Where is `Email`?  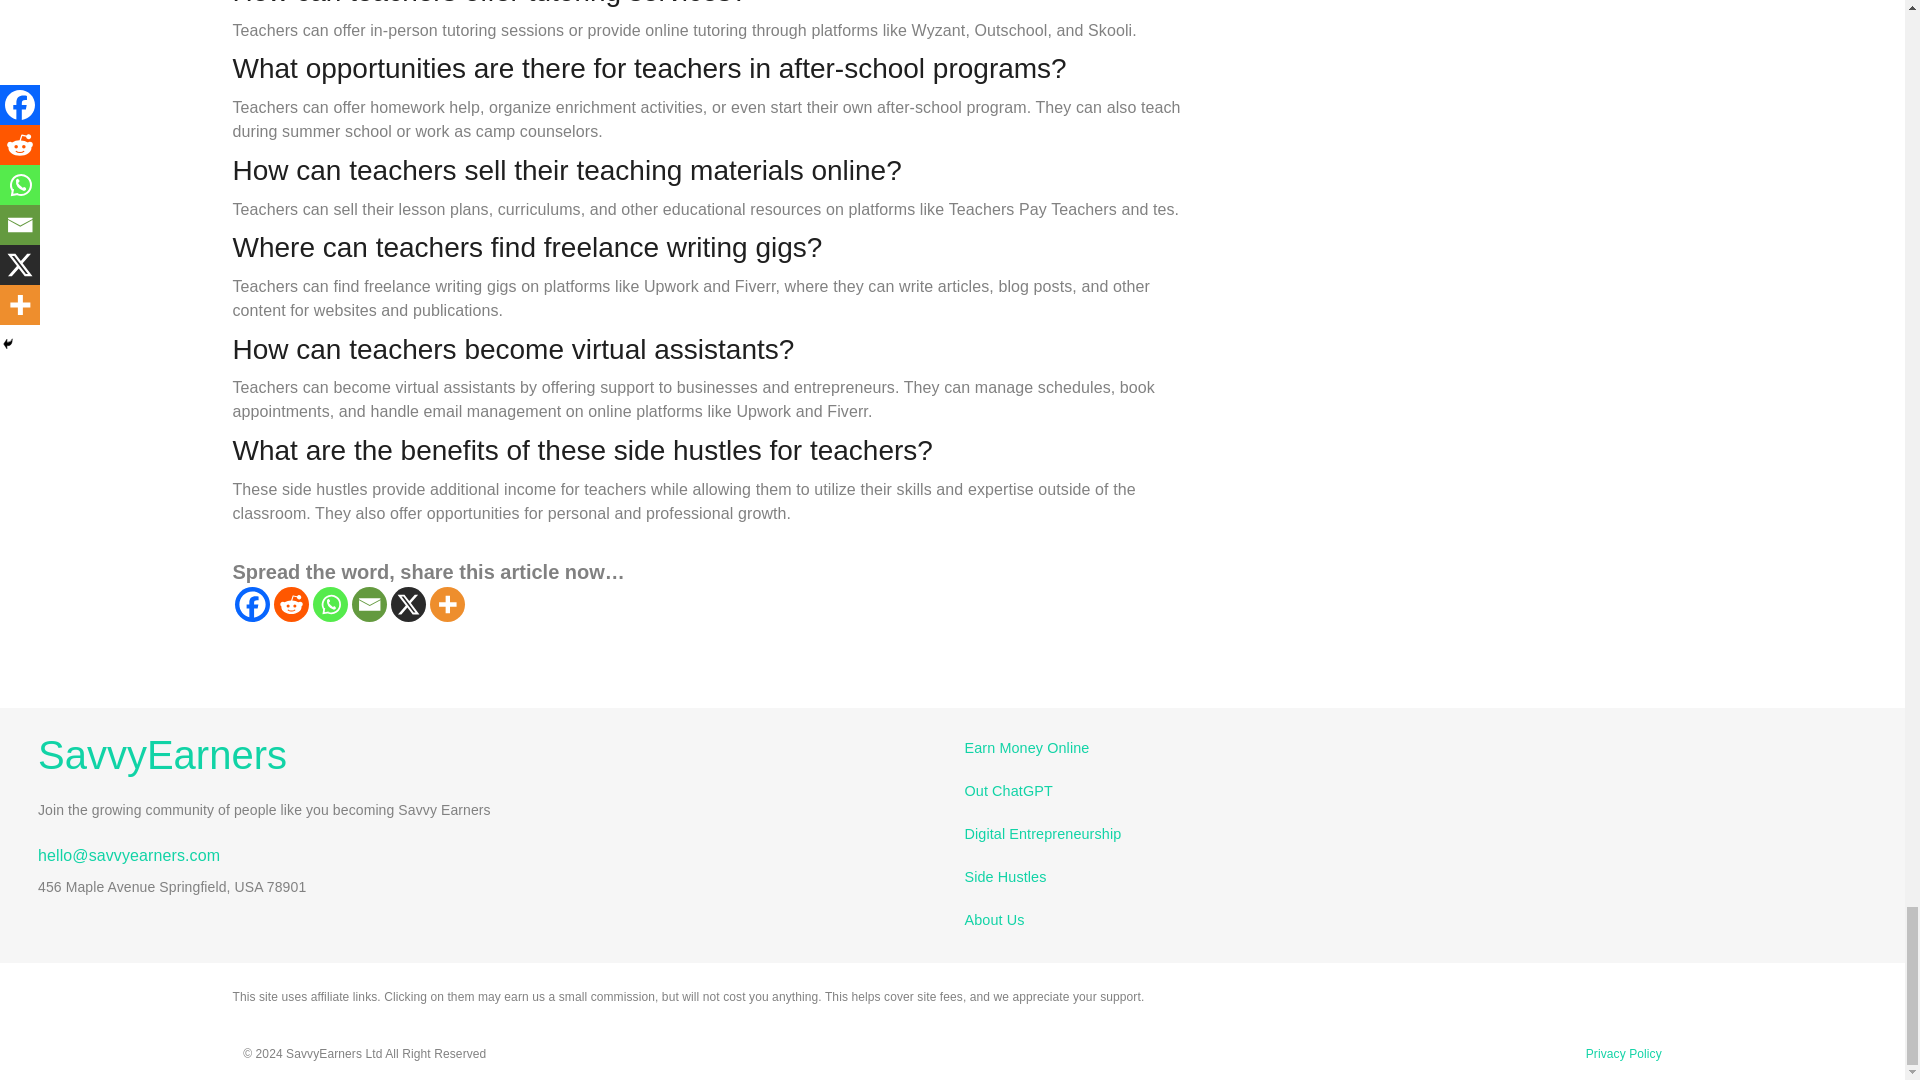 Email is located at coordinates (369, 604).